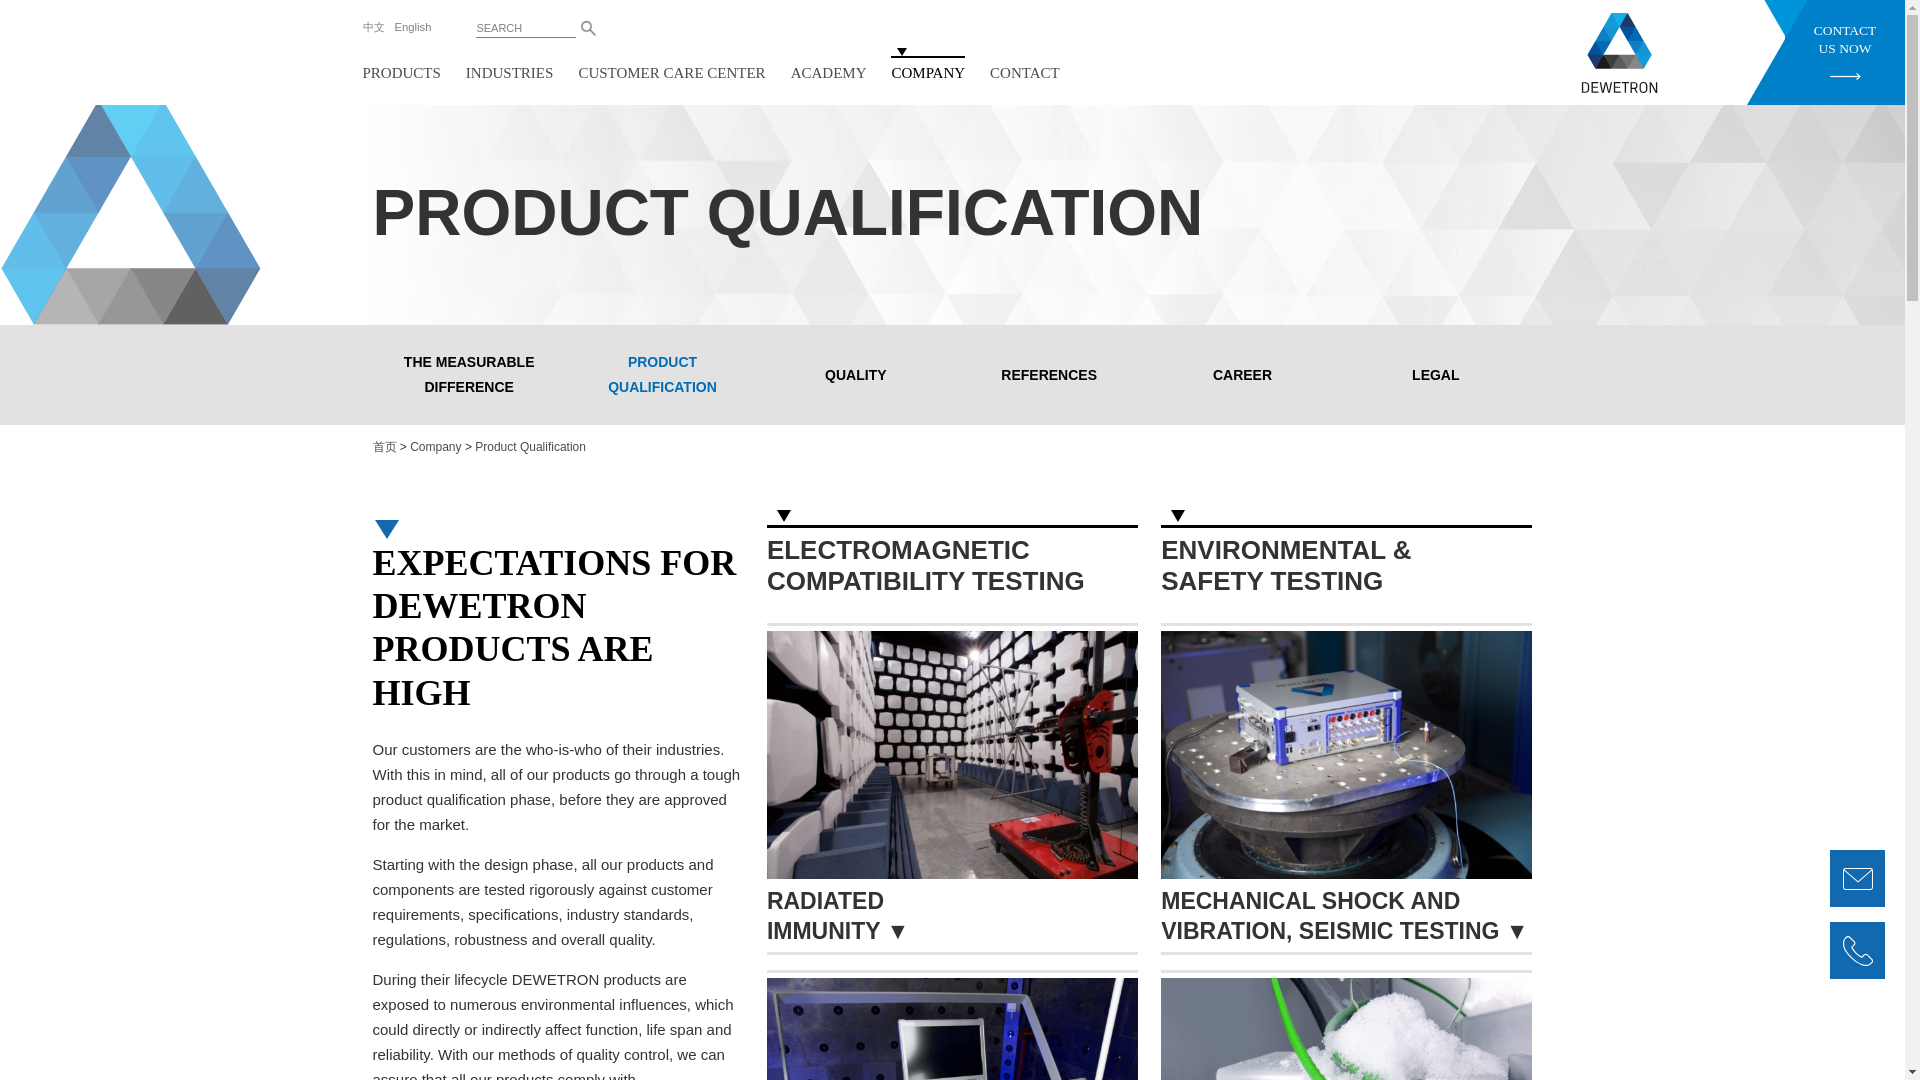 This screenshot has height=1080, width=1920. I want to click on COMPANY, so click(928, 72).